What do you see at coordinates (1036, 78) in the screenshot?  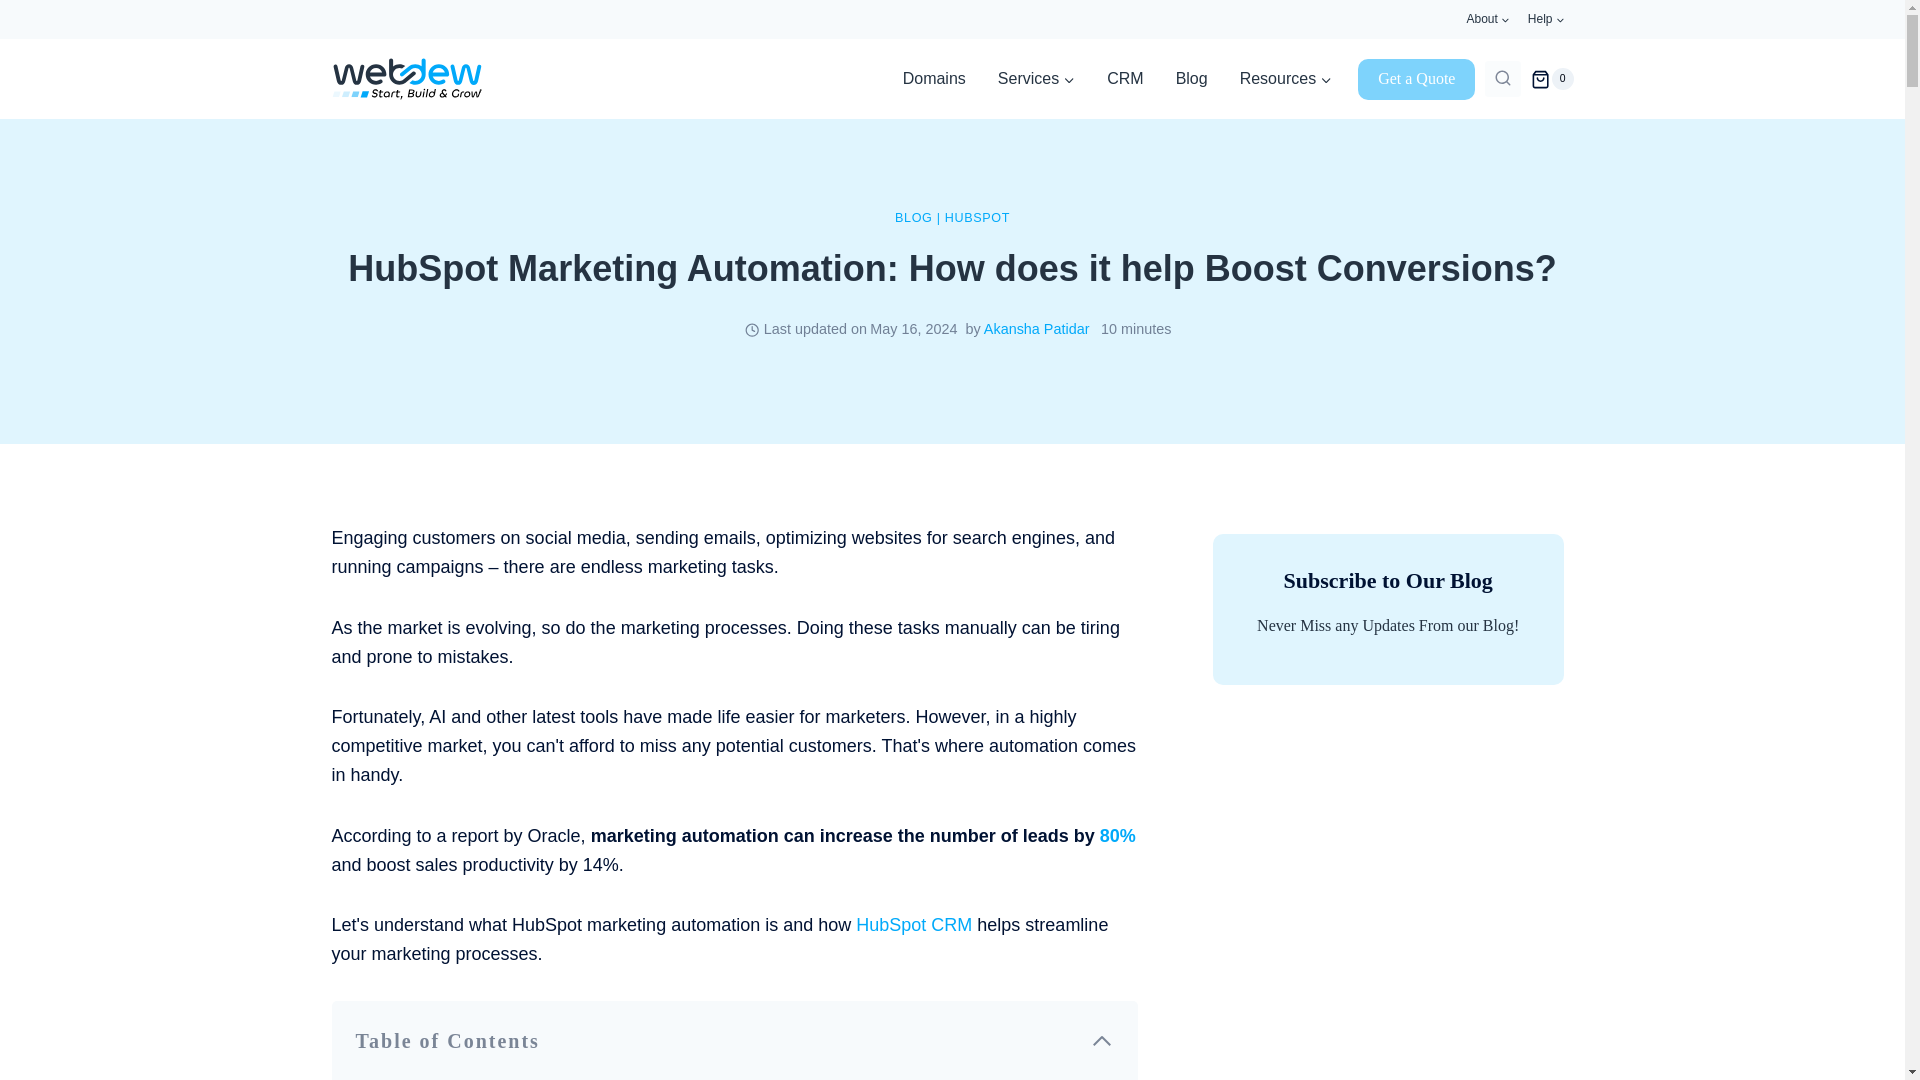 I see `Services` at bounding box center [1036, 78].